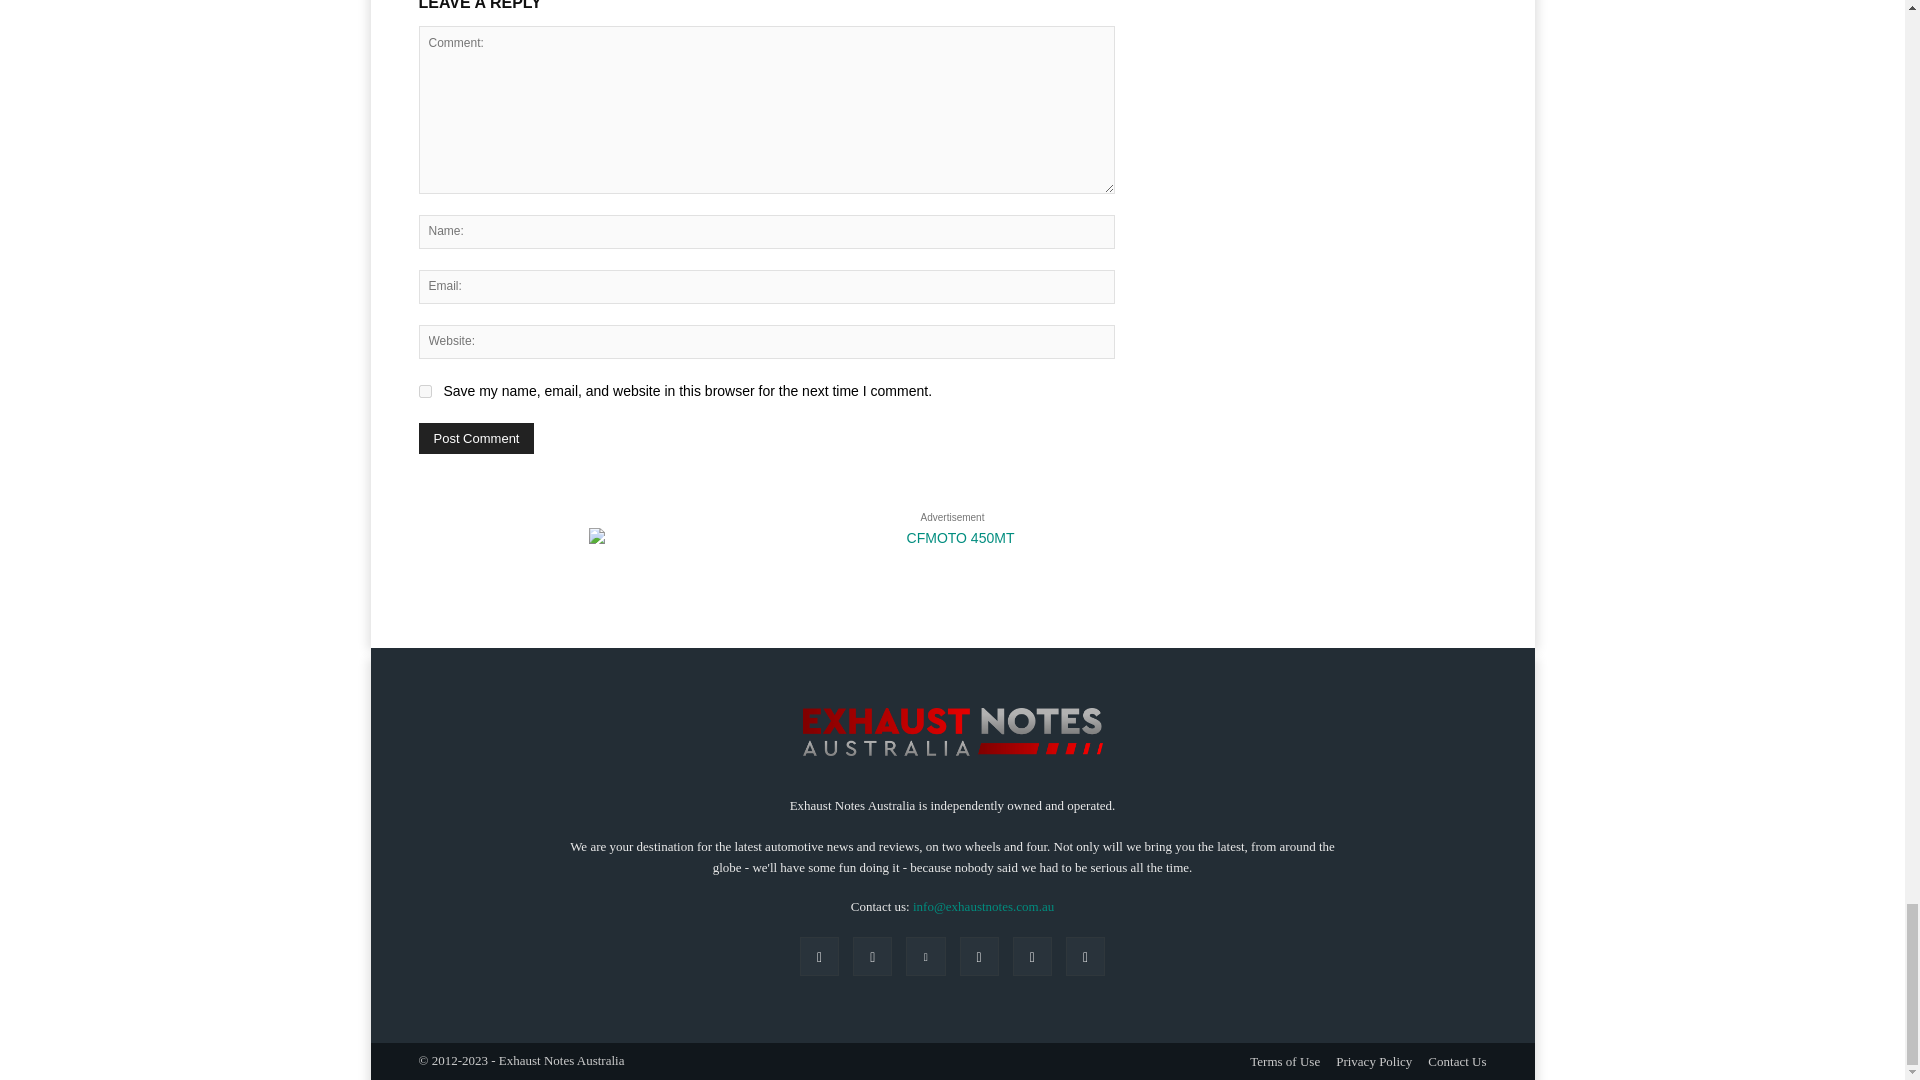 This screenshot has width=1920, height=1080. Describe the element at coordinates (424, 391) in the screenshot. I see `yes` at that location.